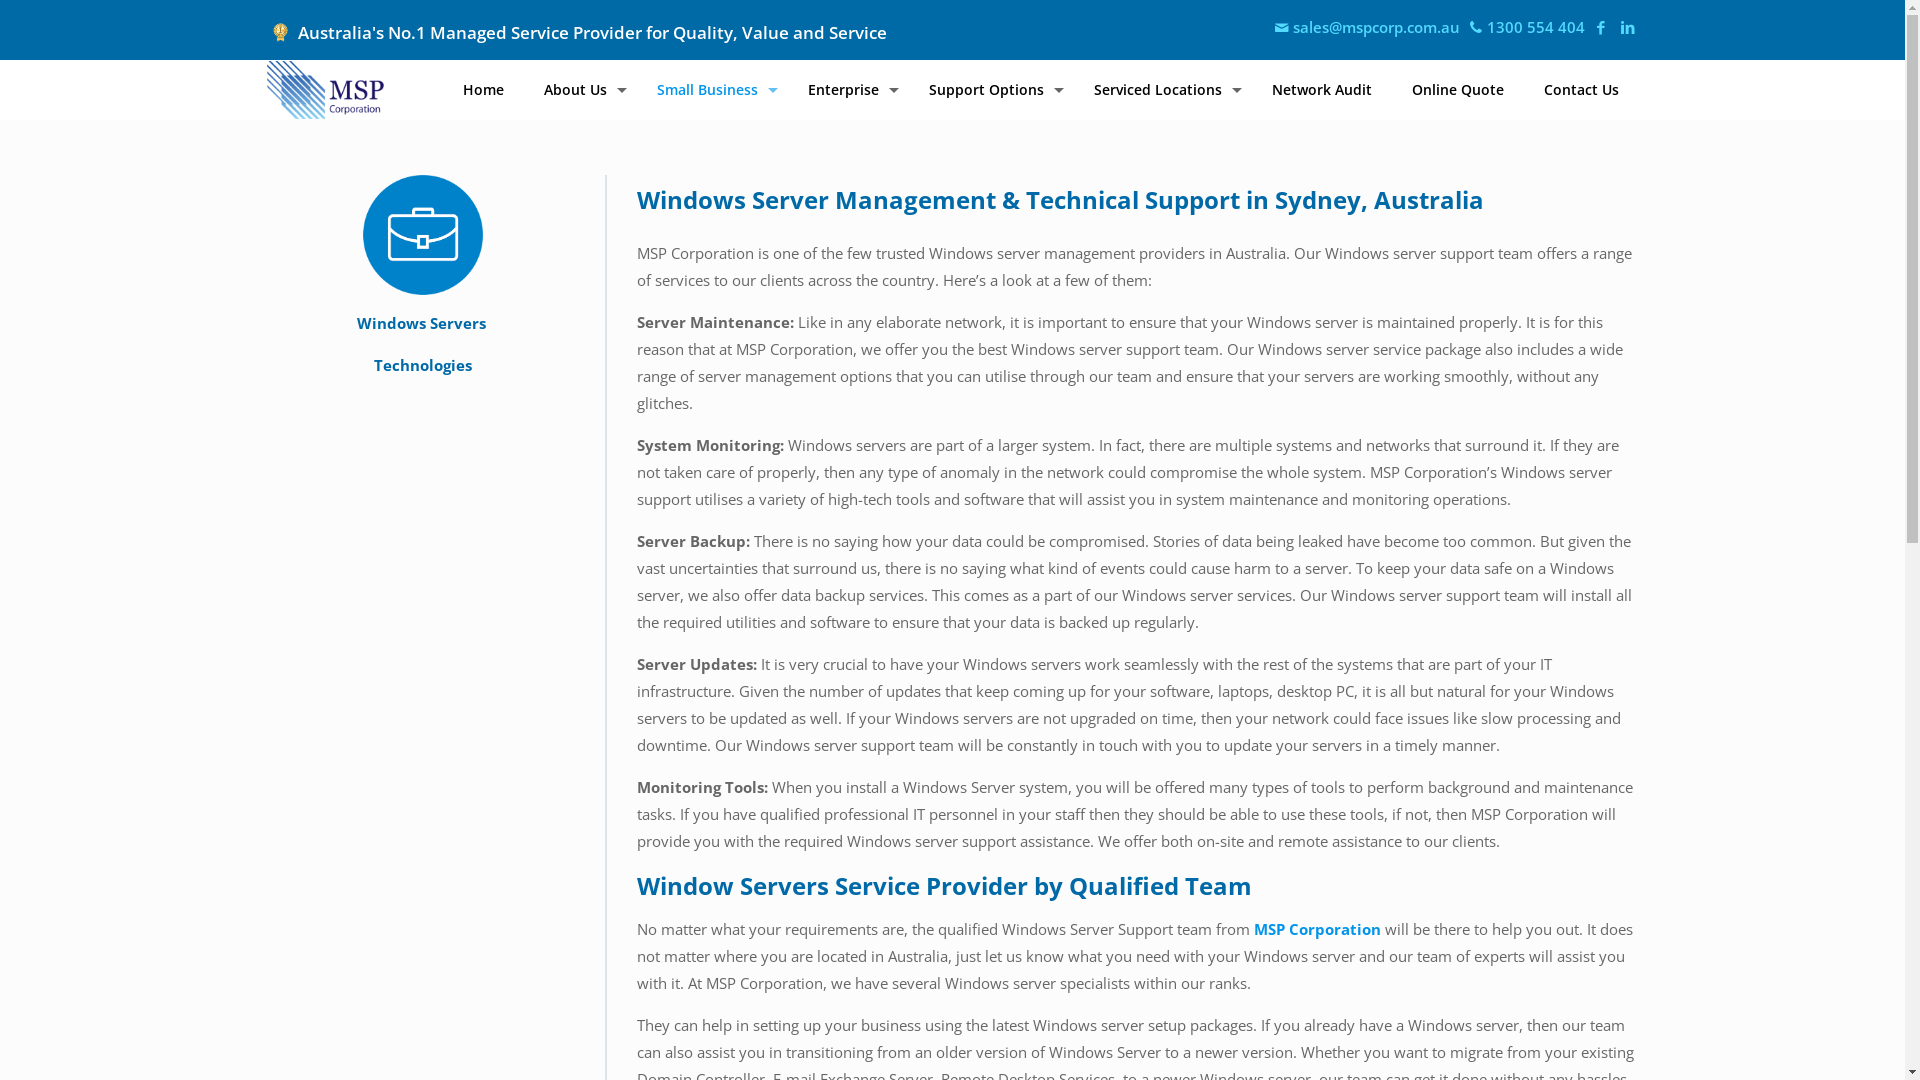  Describe the element at coordinates (1366, 27) in the screenshot. I see `sales@mspcorp.com.au` at that location.